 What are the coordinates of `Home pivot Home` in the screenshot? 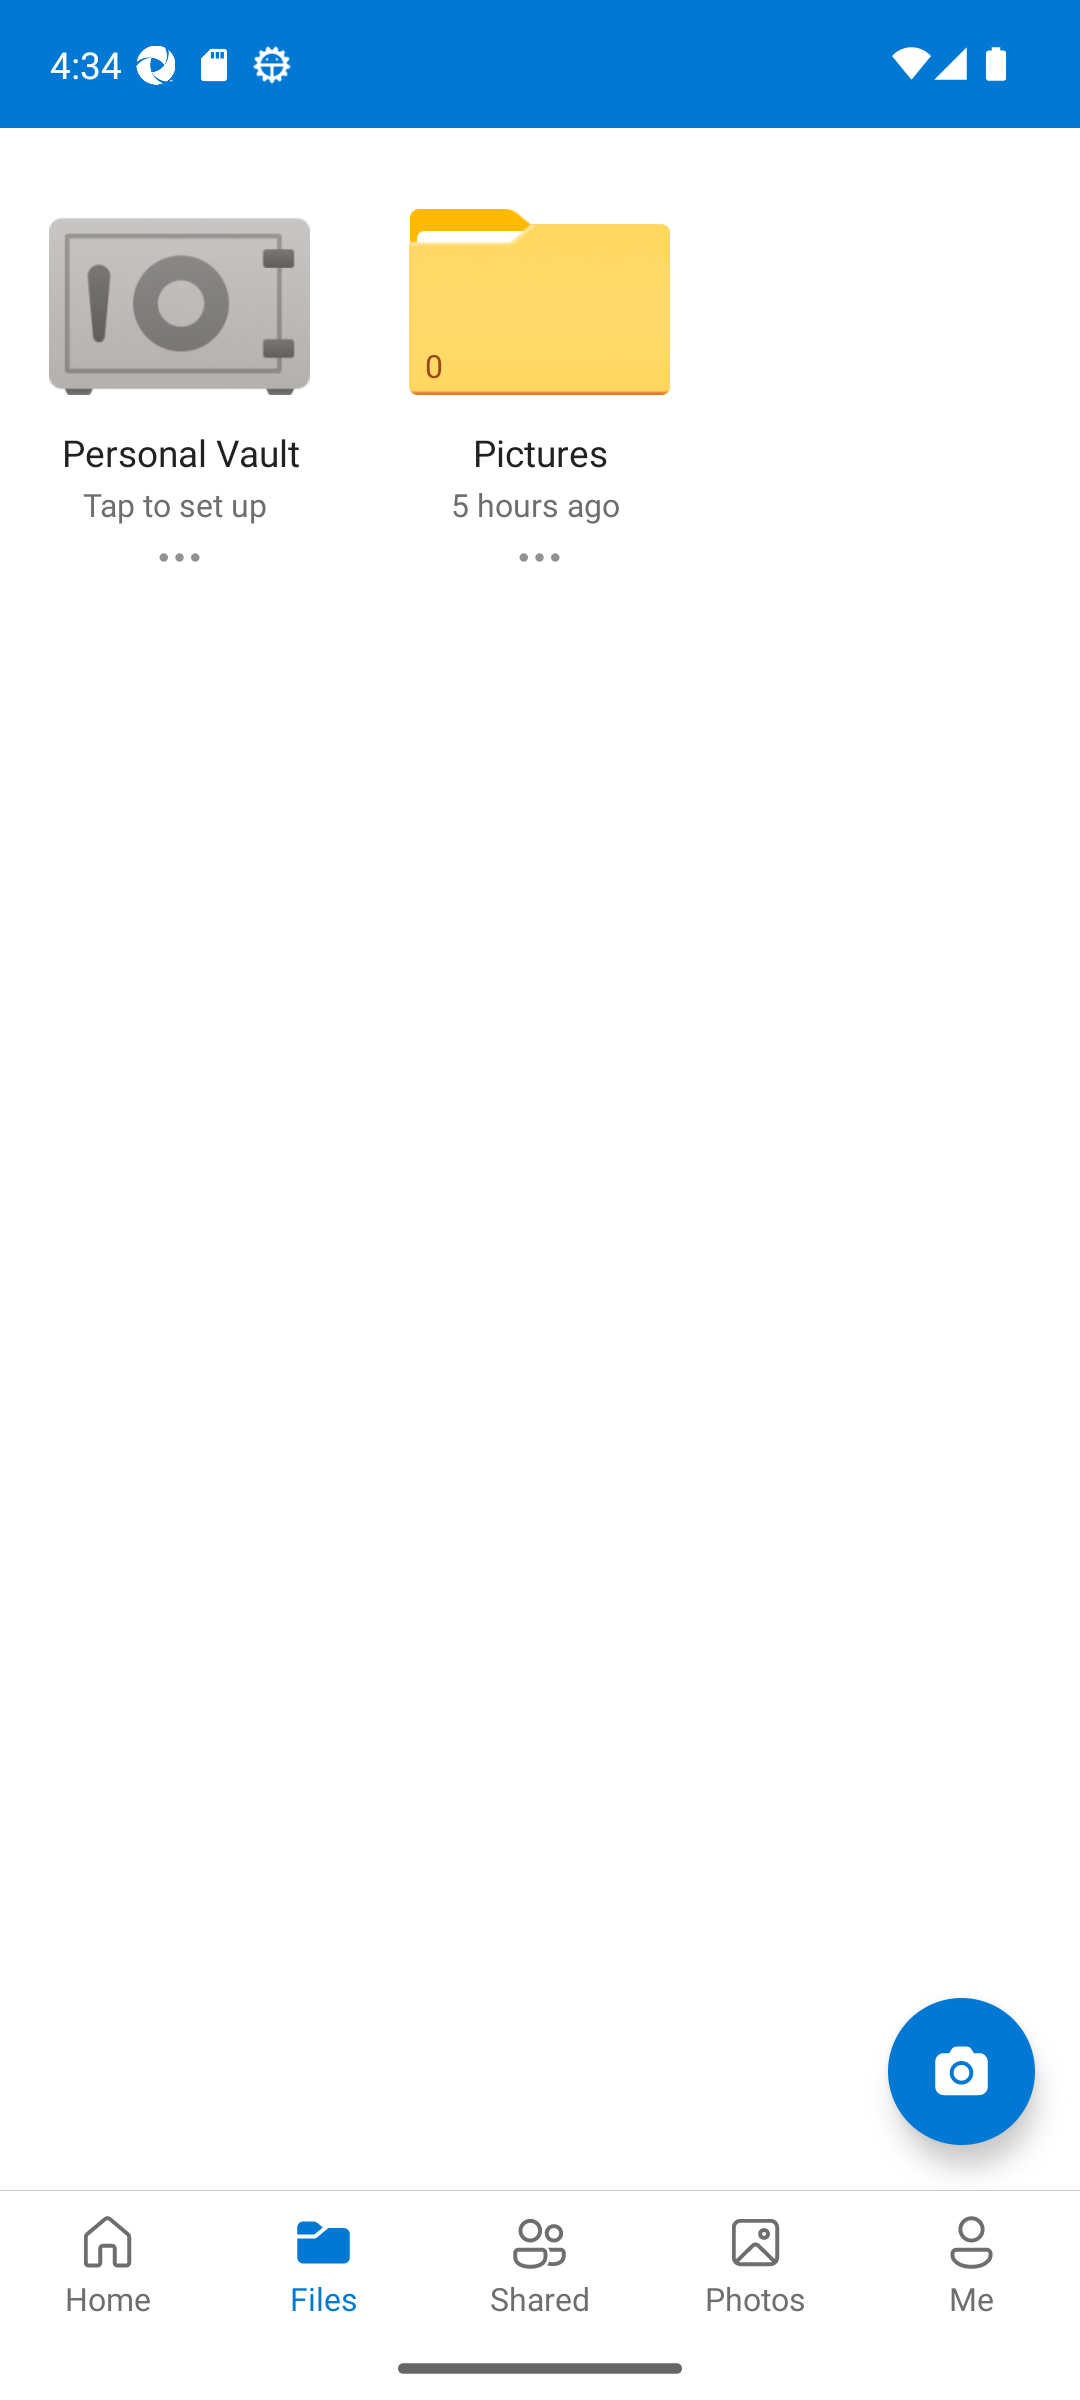 It's located at (108, 2262).